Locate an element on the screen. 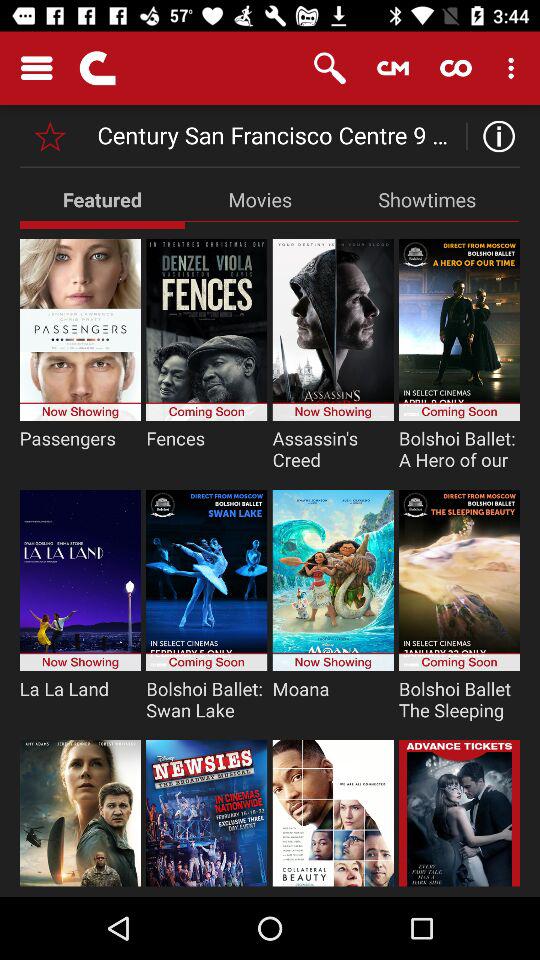 The width and height of the screenshot is (540, 960). view more information about the theater is located at coordinates (494, 136).